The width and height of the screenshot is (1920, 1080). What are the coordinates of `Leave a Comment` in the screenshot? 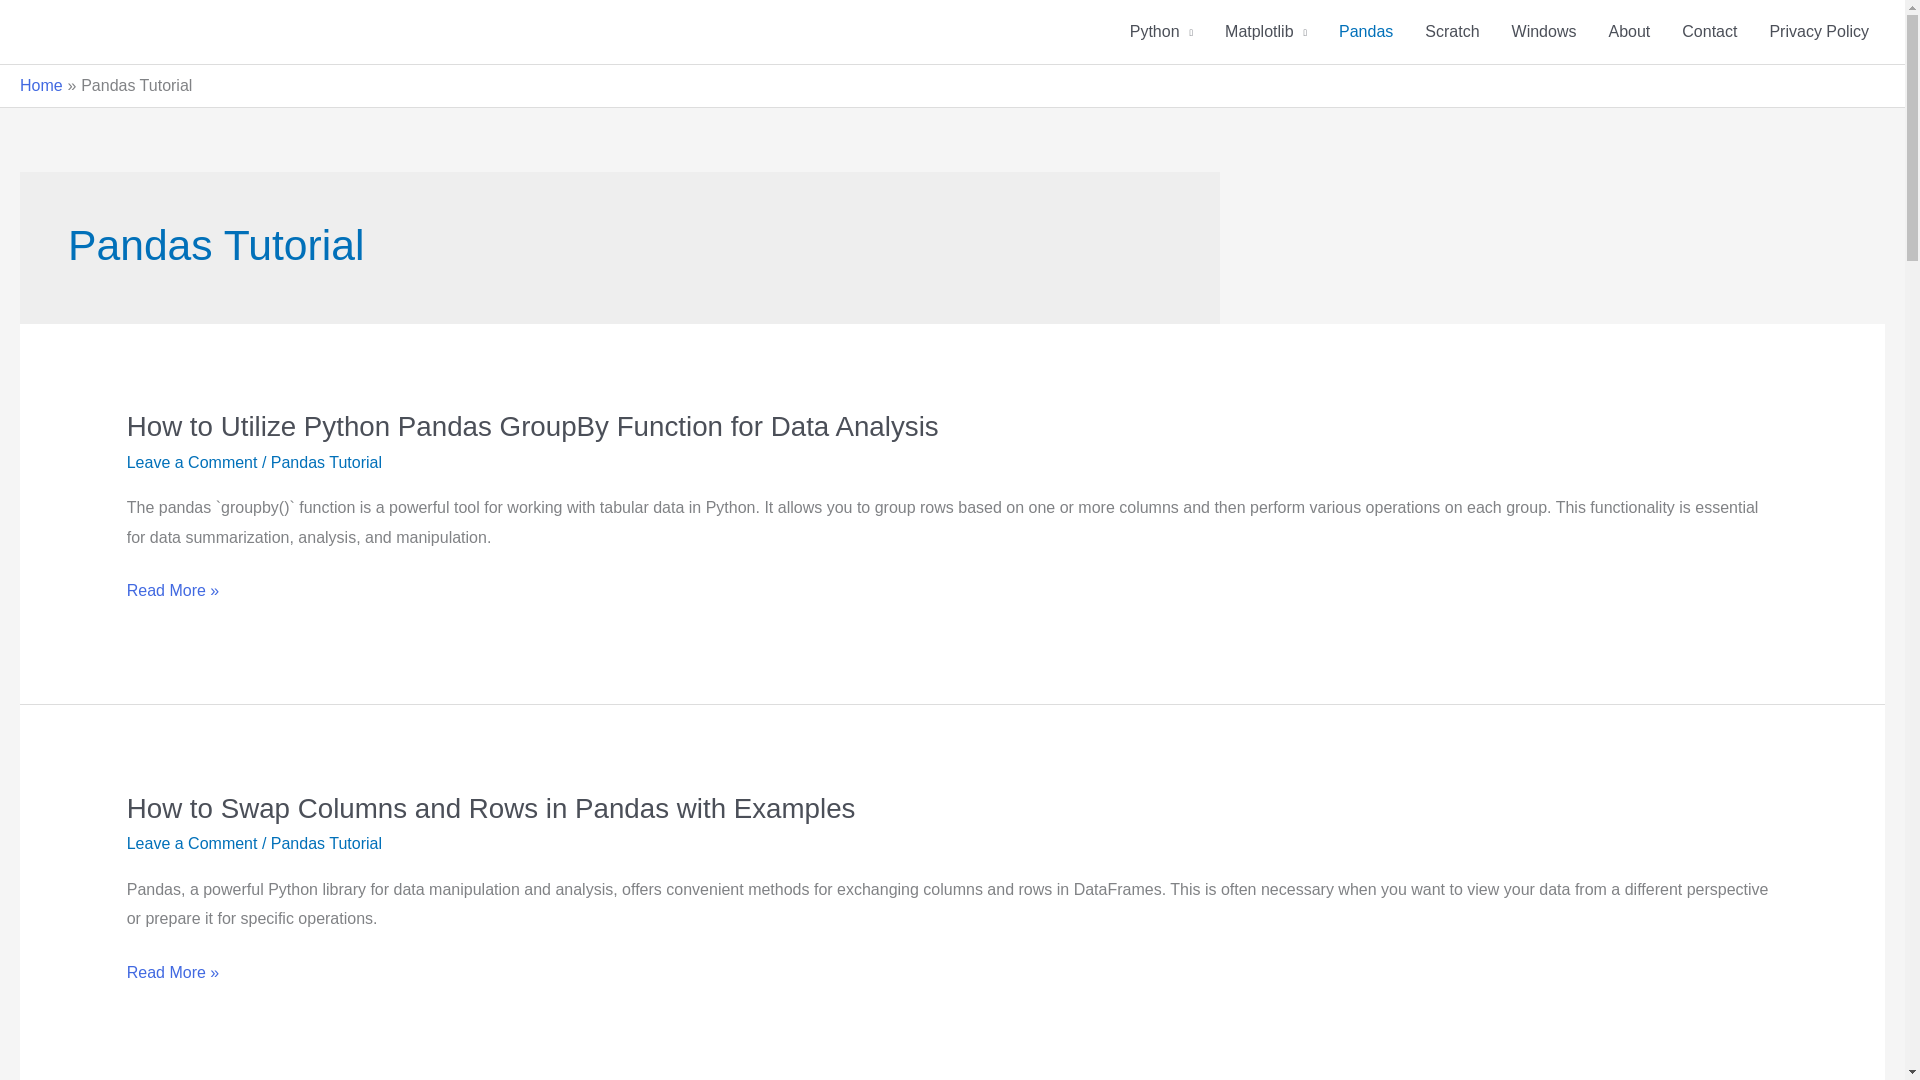 It's located at (192, 462).